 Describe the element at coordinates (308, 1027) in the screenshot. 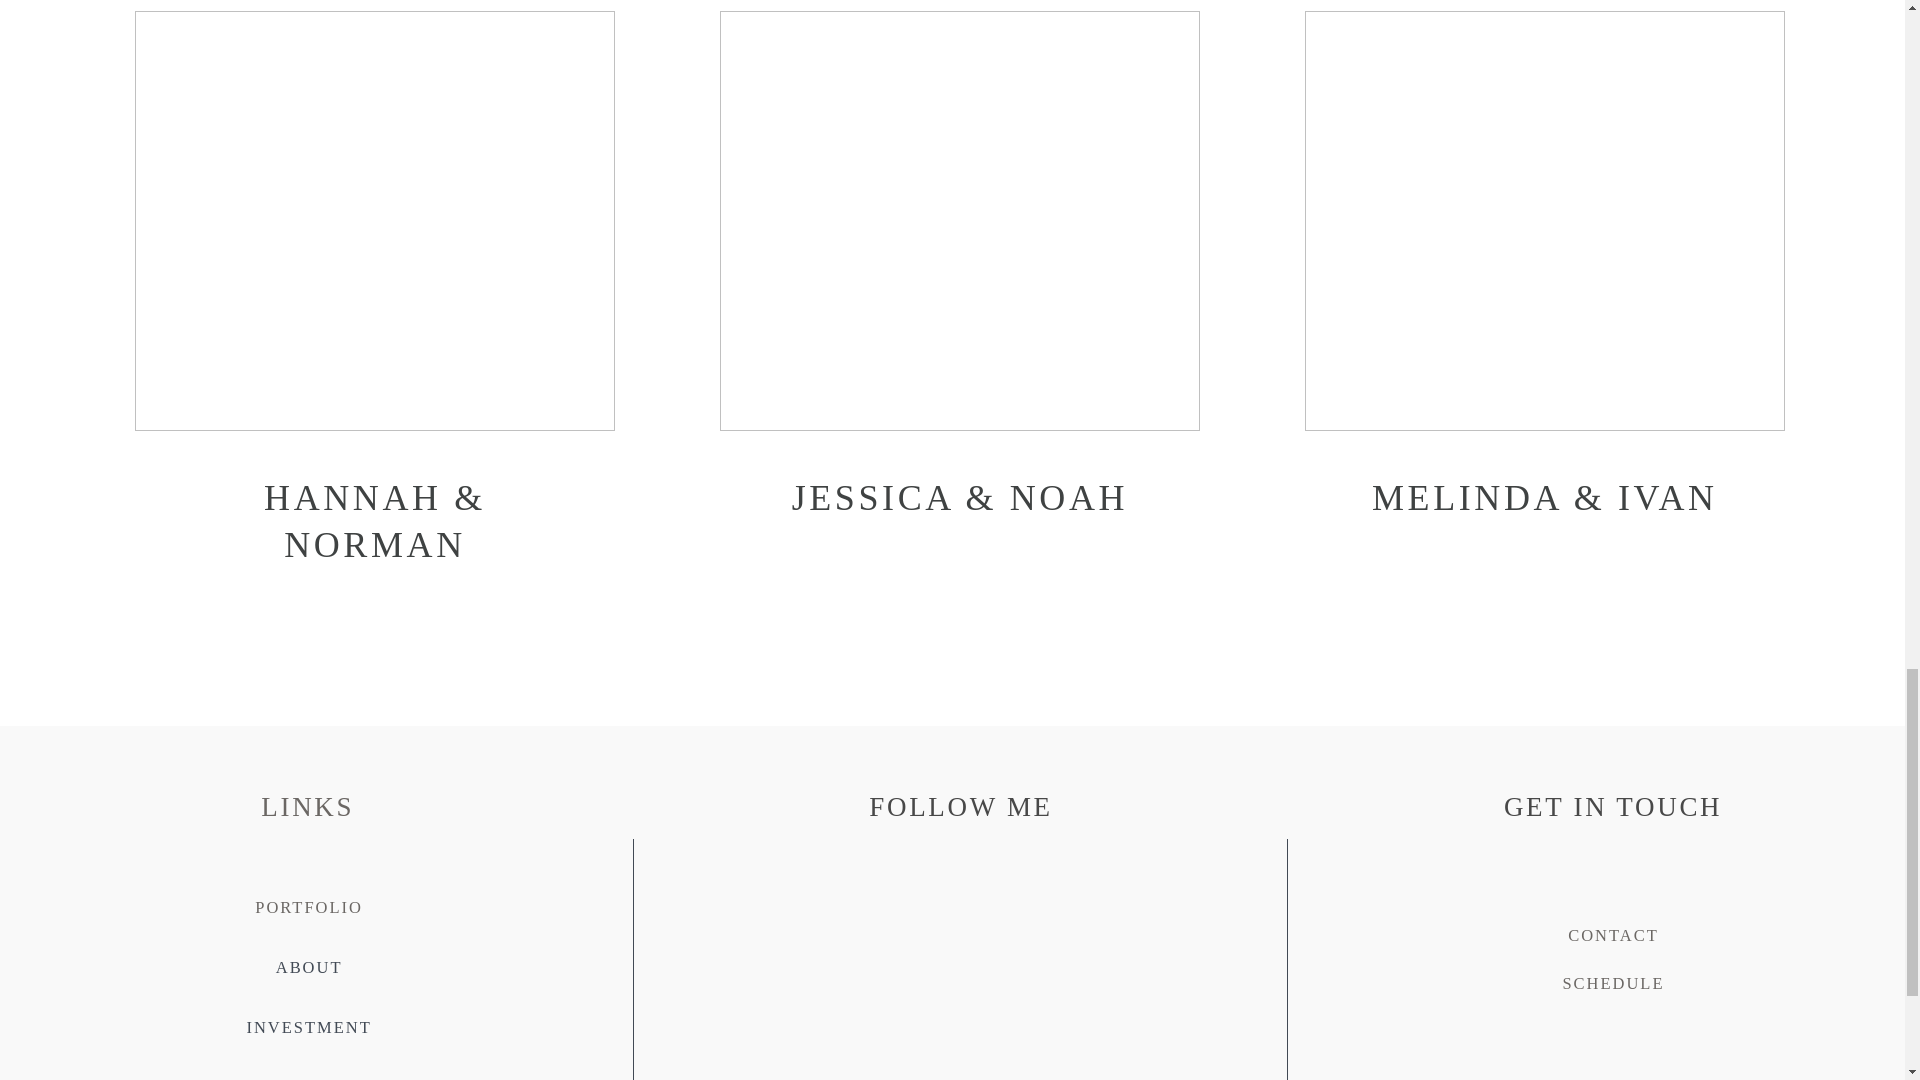

I see `INVESTMENT` at that location.